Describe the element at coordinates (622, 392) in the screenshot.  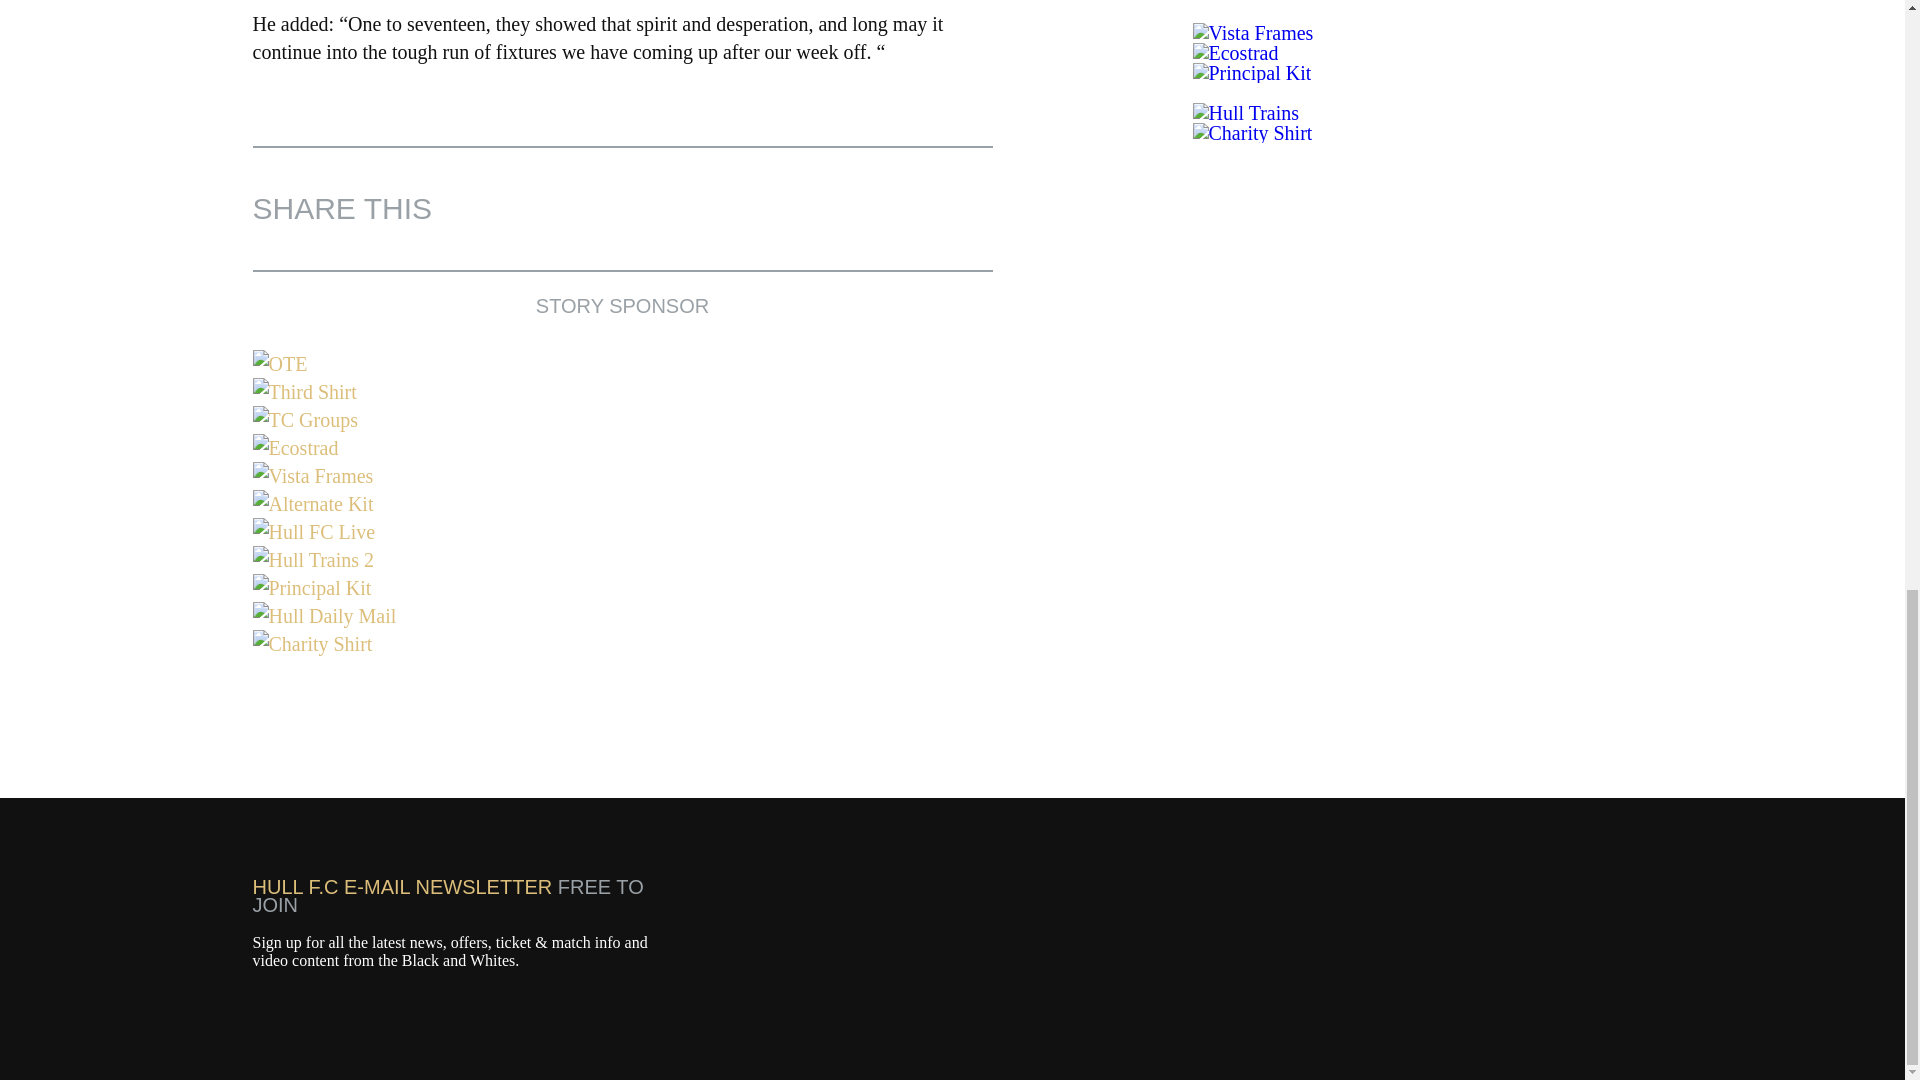
I see `Third Shirt` at that location.